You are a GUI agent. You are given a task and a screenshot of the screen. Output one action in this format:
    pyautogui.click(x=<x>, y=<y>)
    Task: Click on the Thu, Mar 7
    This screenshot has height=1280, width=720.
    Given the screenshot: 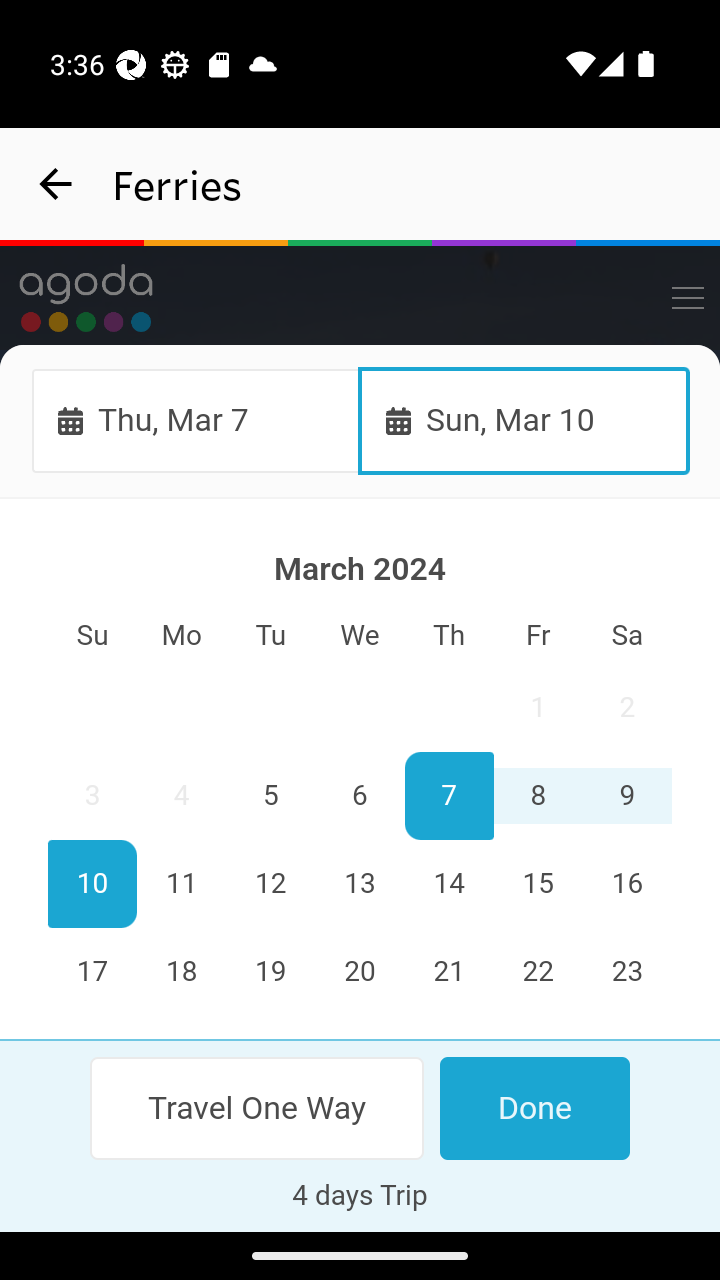 What is the action you would take?
    pyautogui.click(x=196, y=420)
    